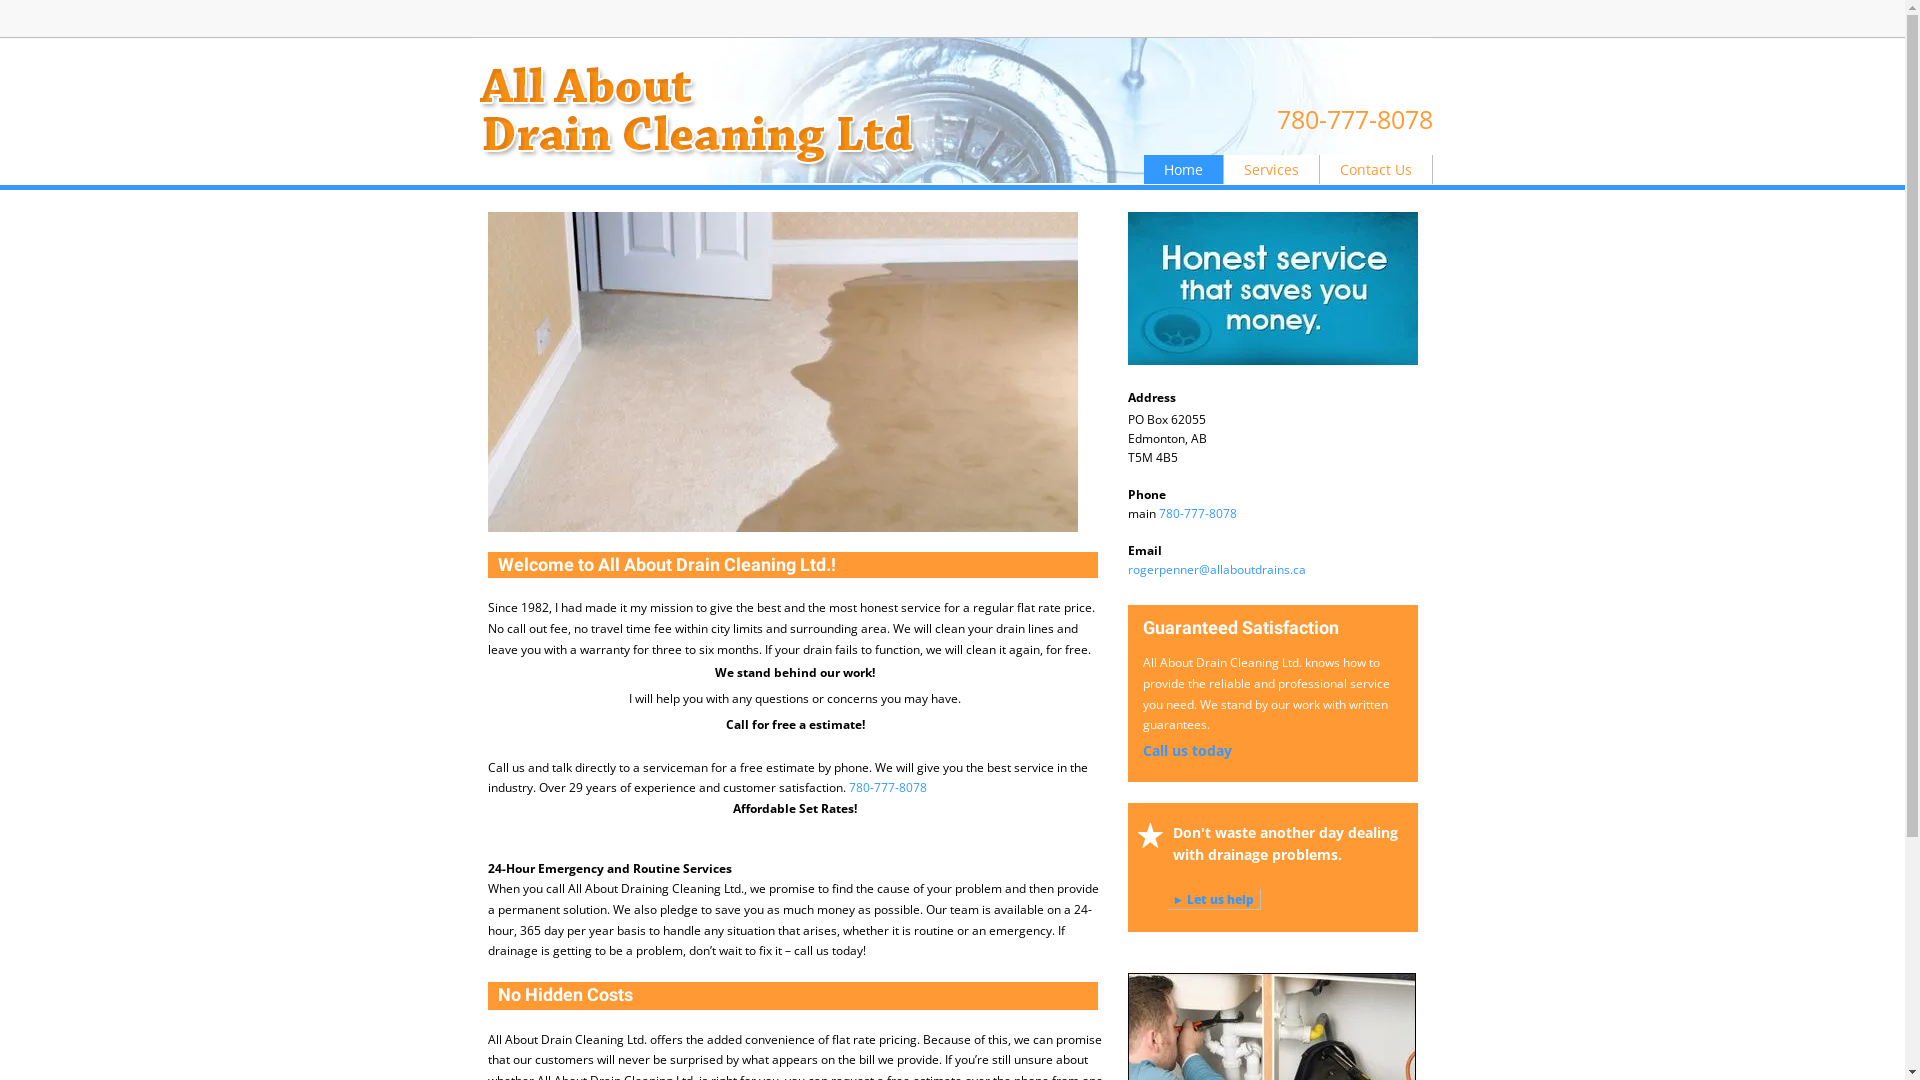 This screenshot has height=1080, width=1920. What do you see at coordinates (1217, 570) in the screenshot?
I see `rogerpenner@allaboutdrains.ca` at bounding box center [1217, 570].